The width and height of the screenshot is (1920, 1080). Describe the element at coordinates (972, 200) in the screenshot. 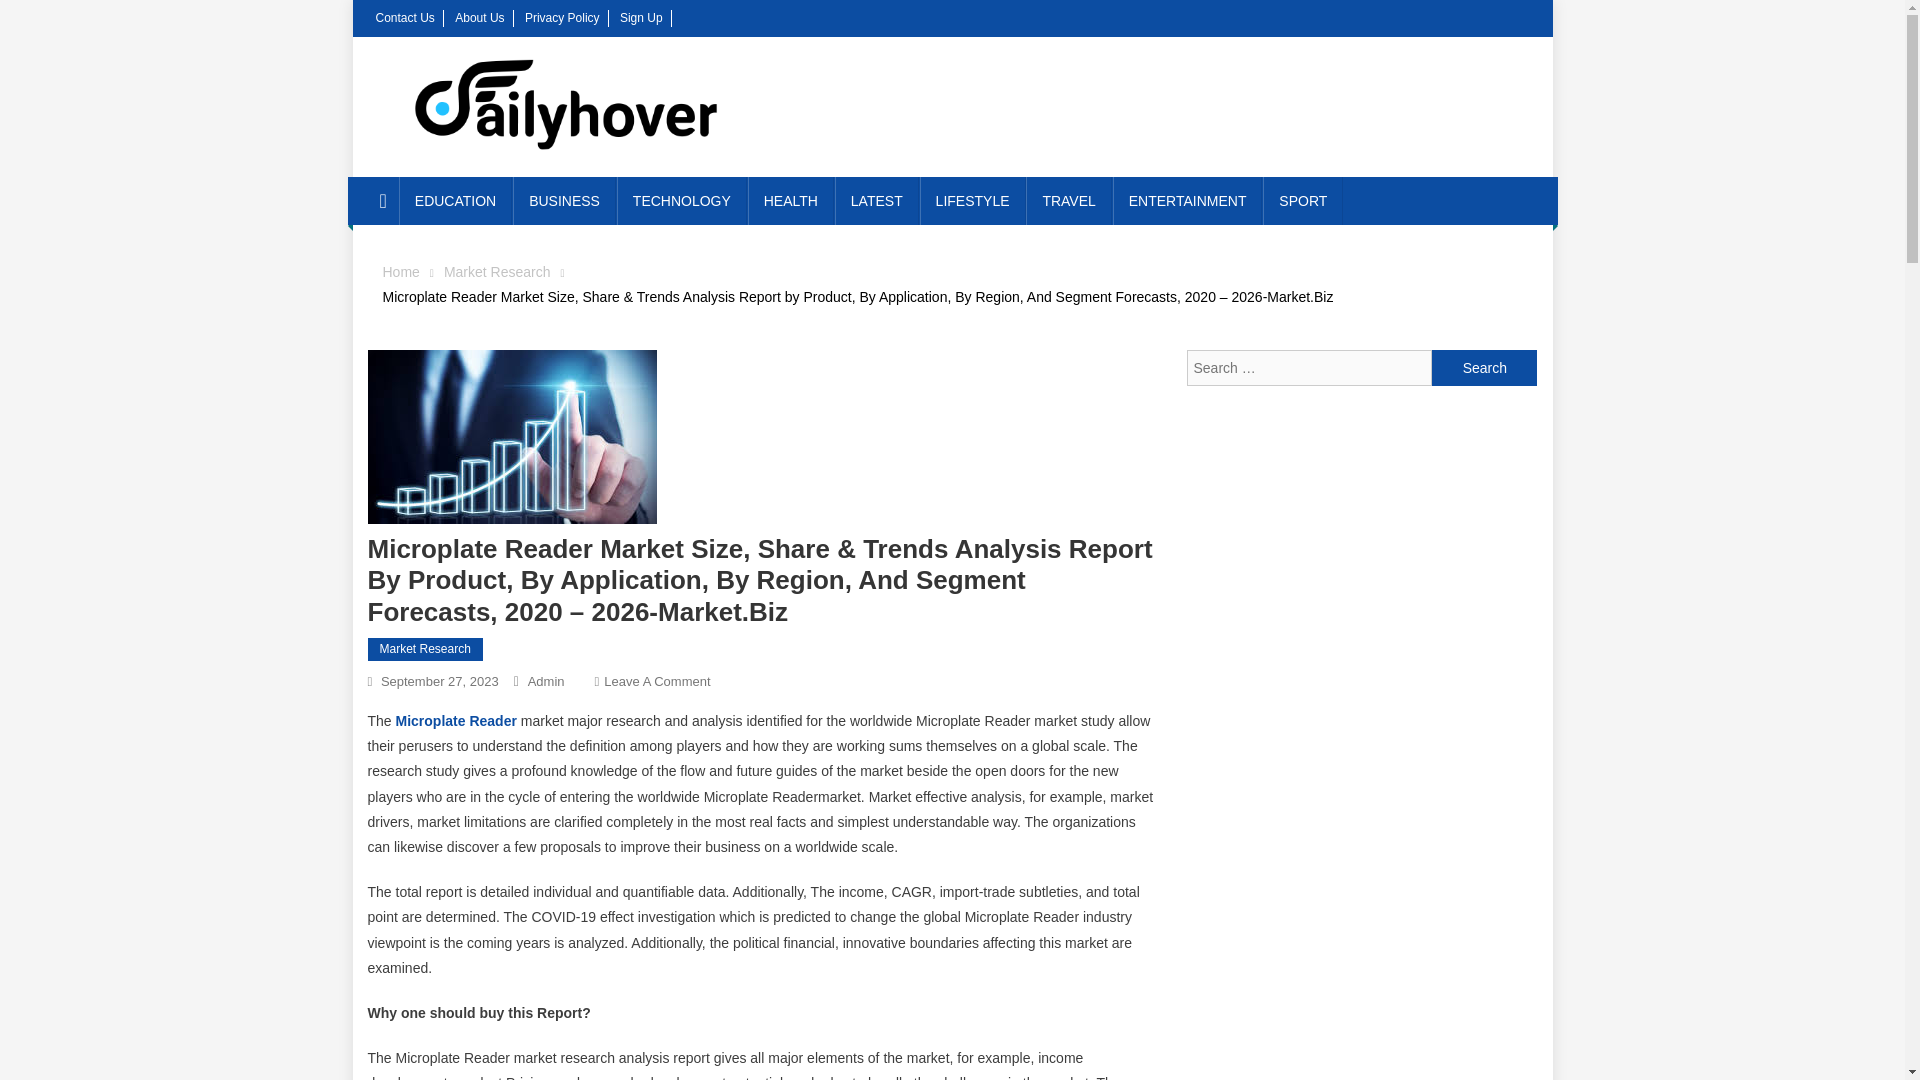

I see `LIFESTYLE` at that location.